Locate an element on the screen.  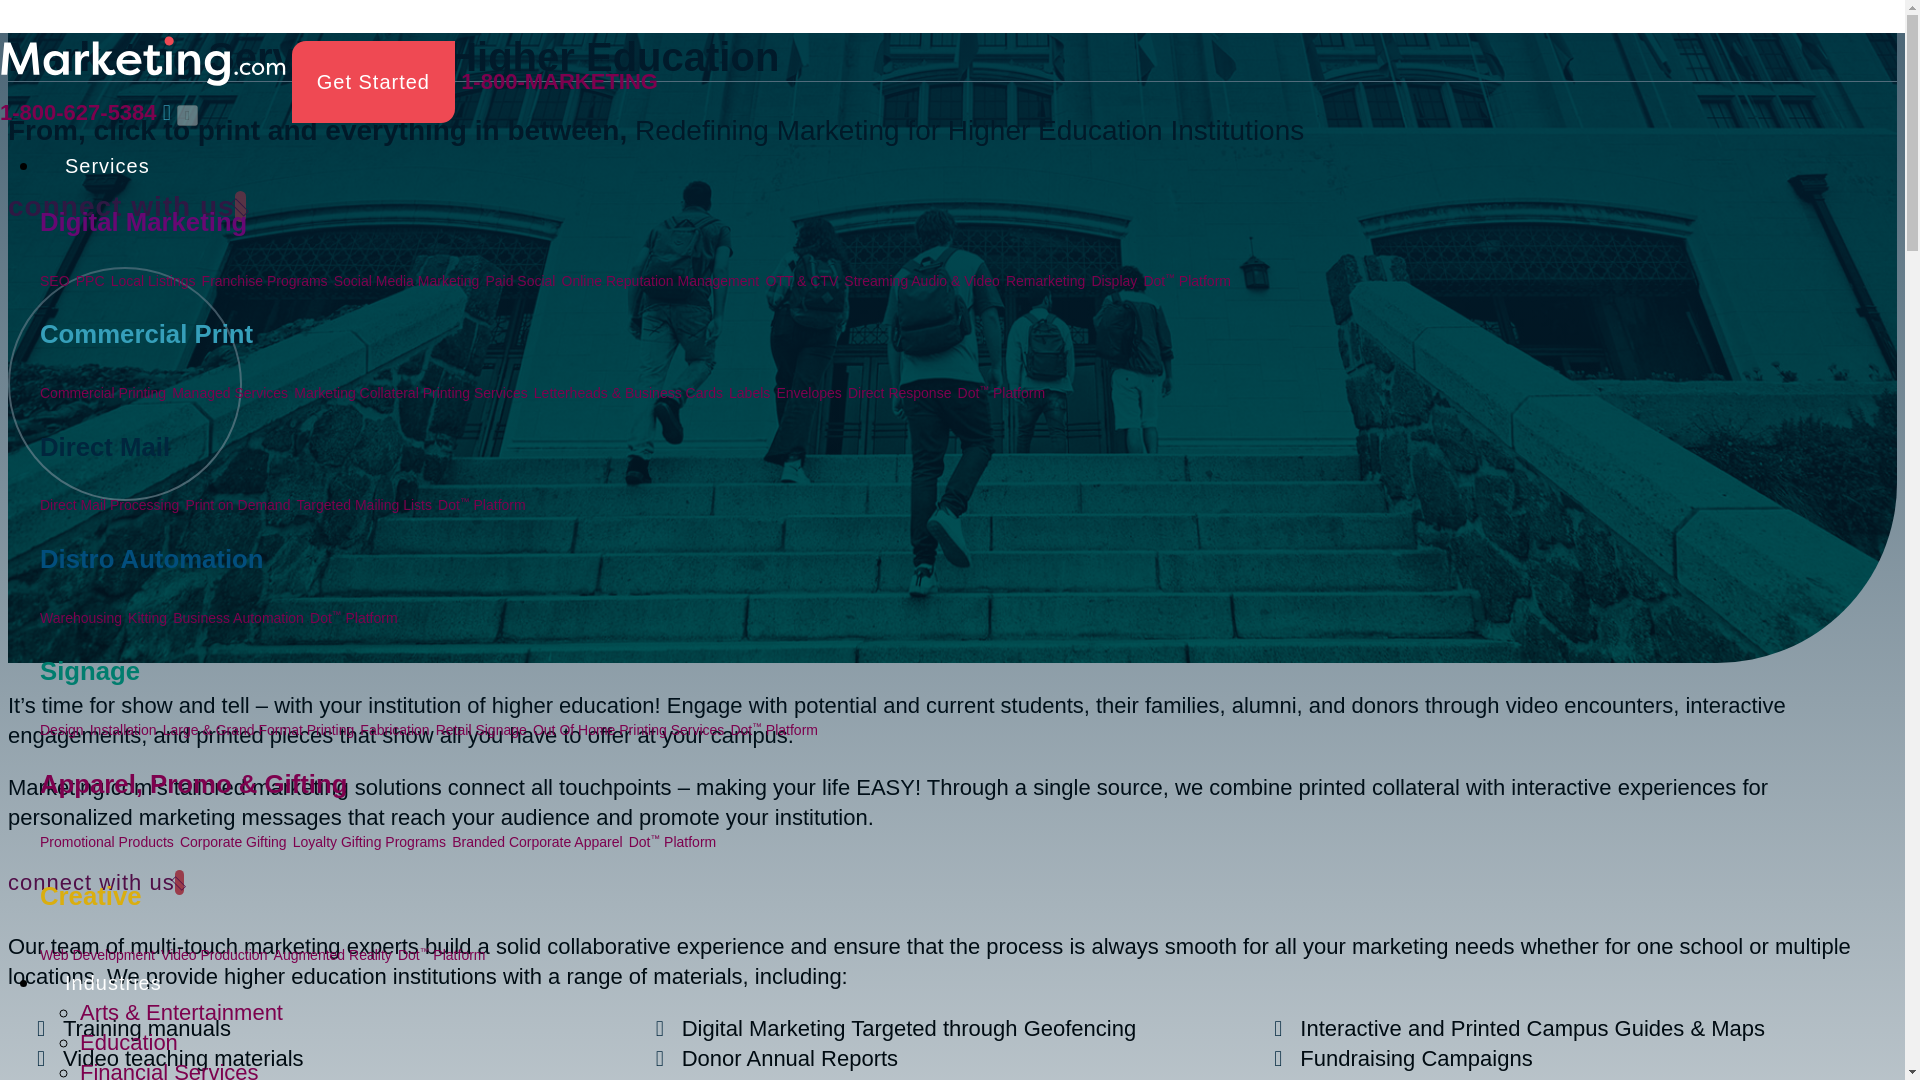
Print on Demand is located at coordinates (236, 504).